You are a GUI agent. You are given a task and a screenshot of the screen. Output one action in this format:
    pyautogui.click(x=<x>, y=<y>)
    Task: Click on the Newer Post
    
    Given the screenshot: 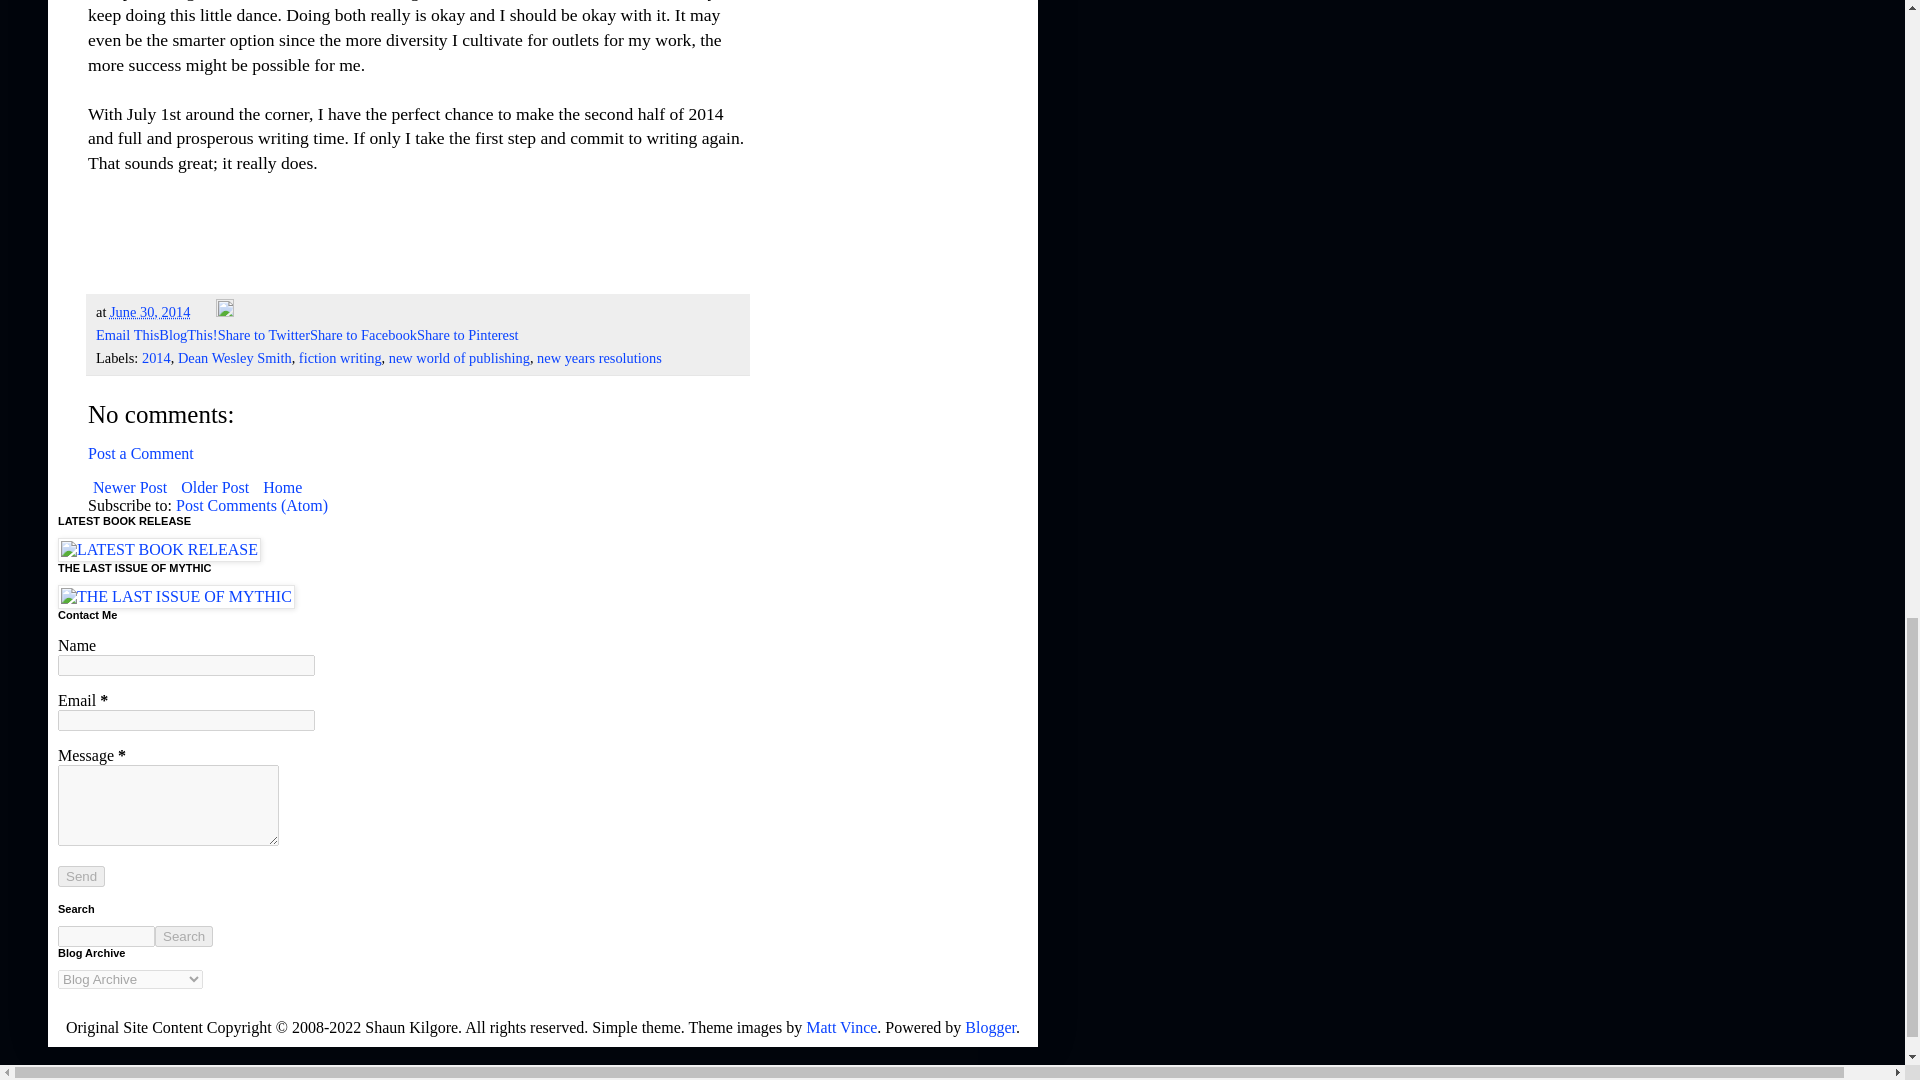 What is the action you would take?
    pyautogui.click(x=130, y=488)
    